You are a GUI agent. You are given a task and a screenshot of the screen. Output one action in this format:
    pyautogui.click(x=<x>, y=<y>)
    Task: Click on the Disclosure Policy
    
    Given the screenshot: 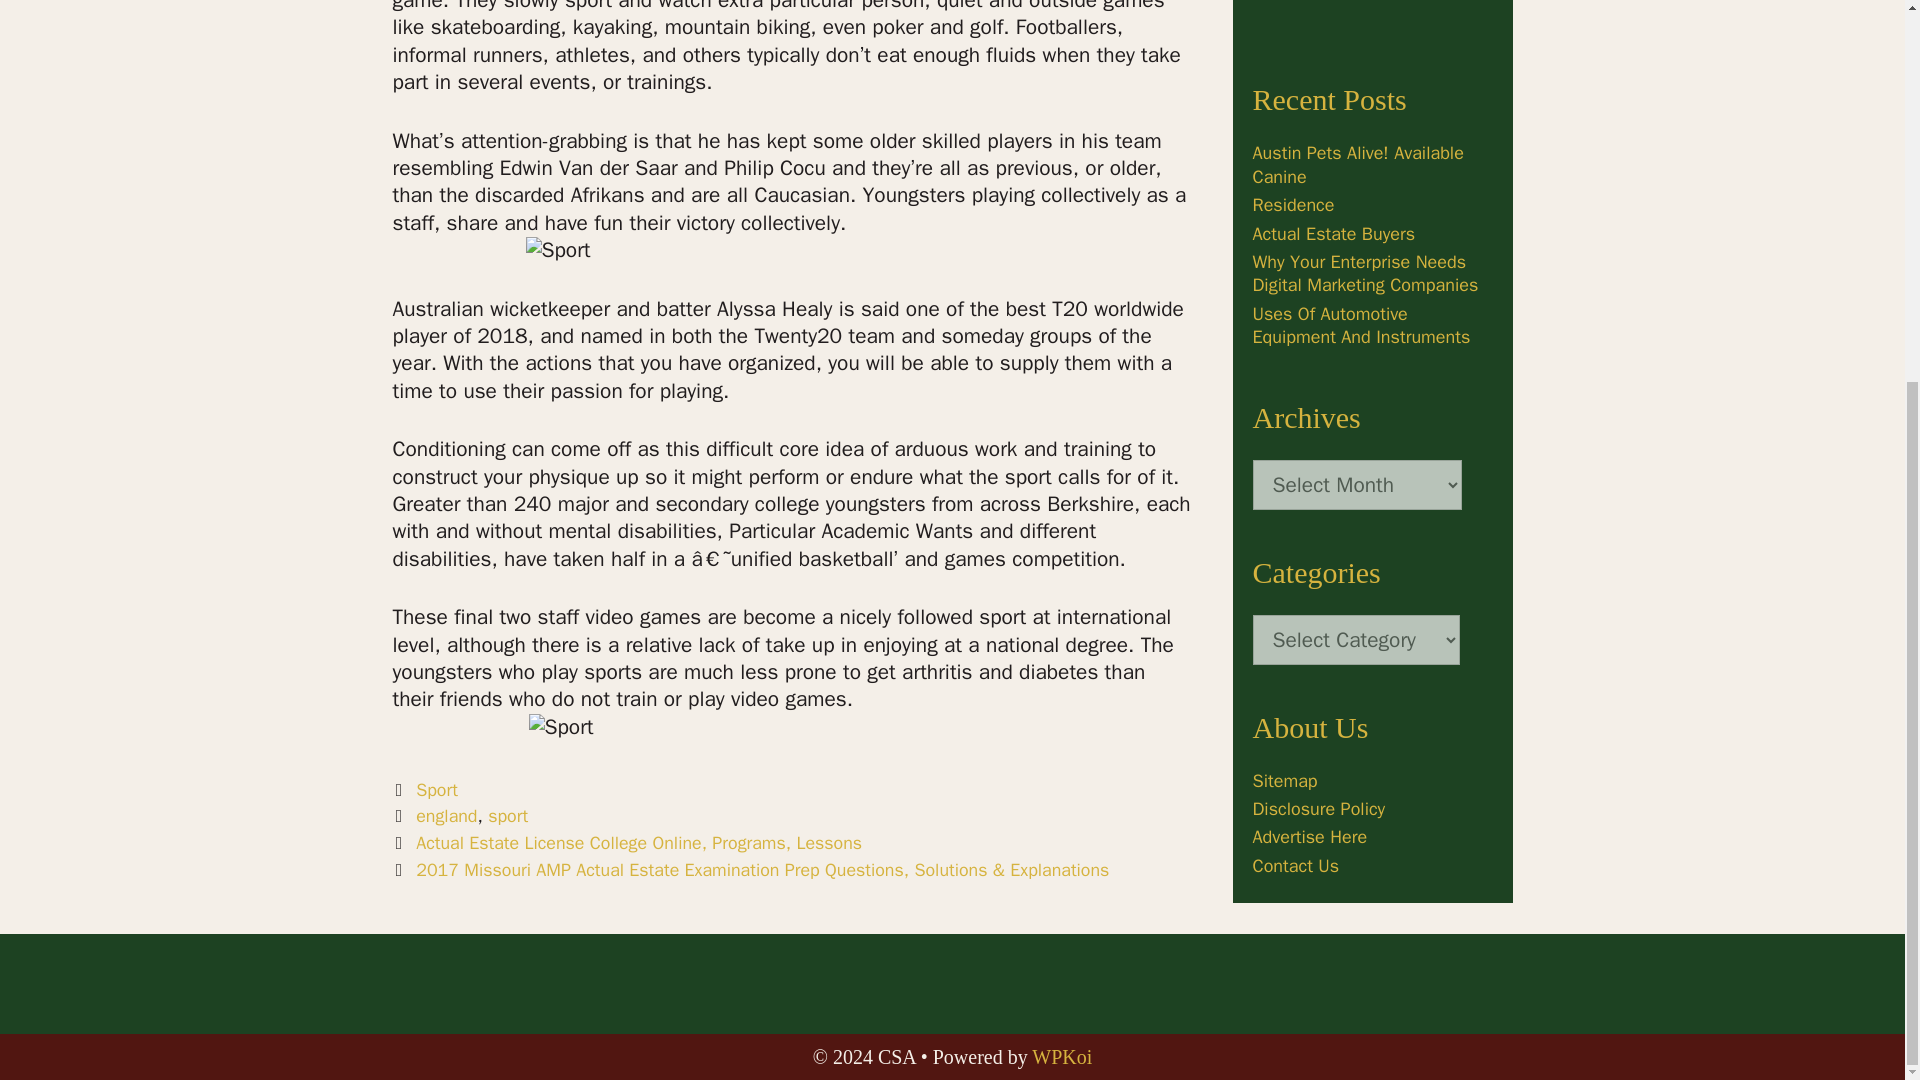 What is the action you would take?
    pyautogui.click(x=1318, y=808)
    